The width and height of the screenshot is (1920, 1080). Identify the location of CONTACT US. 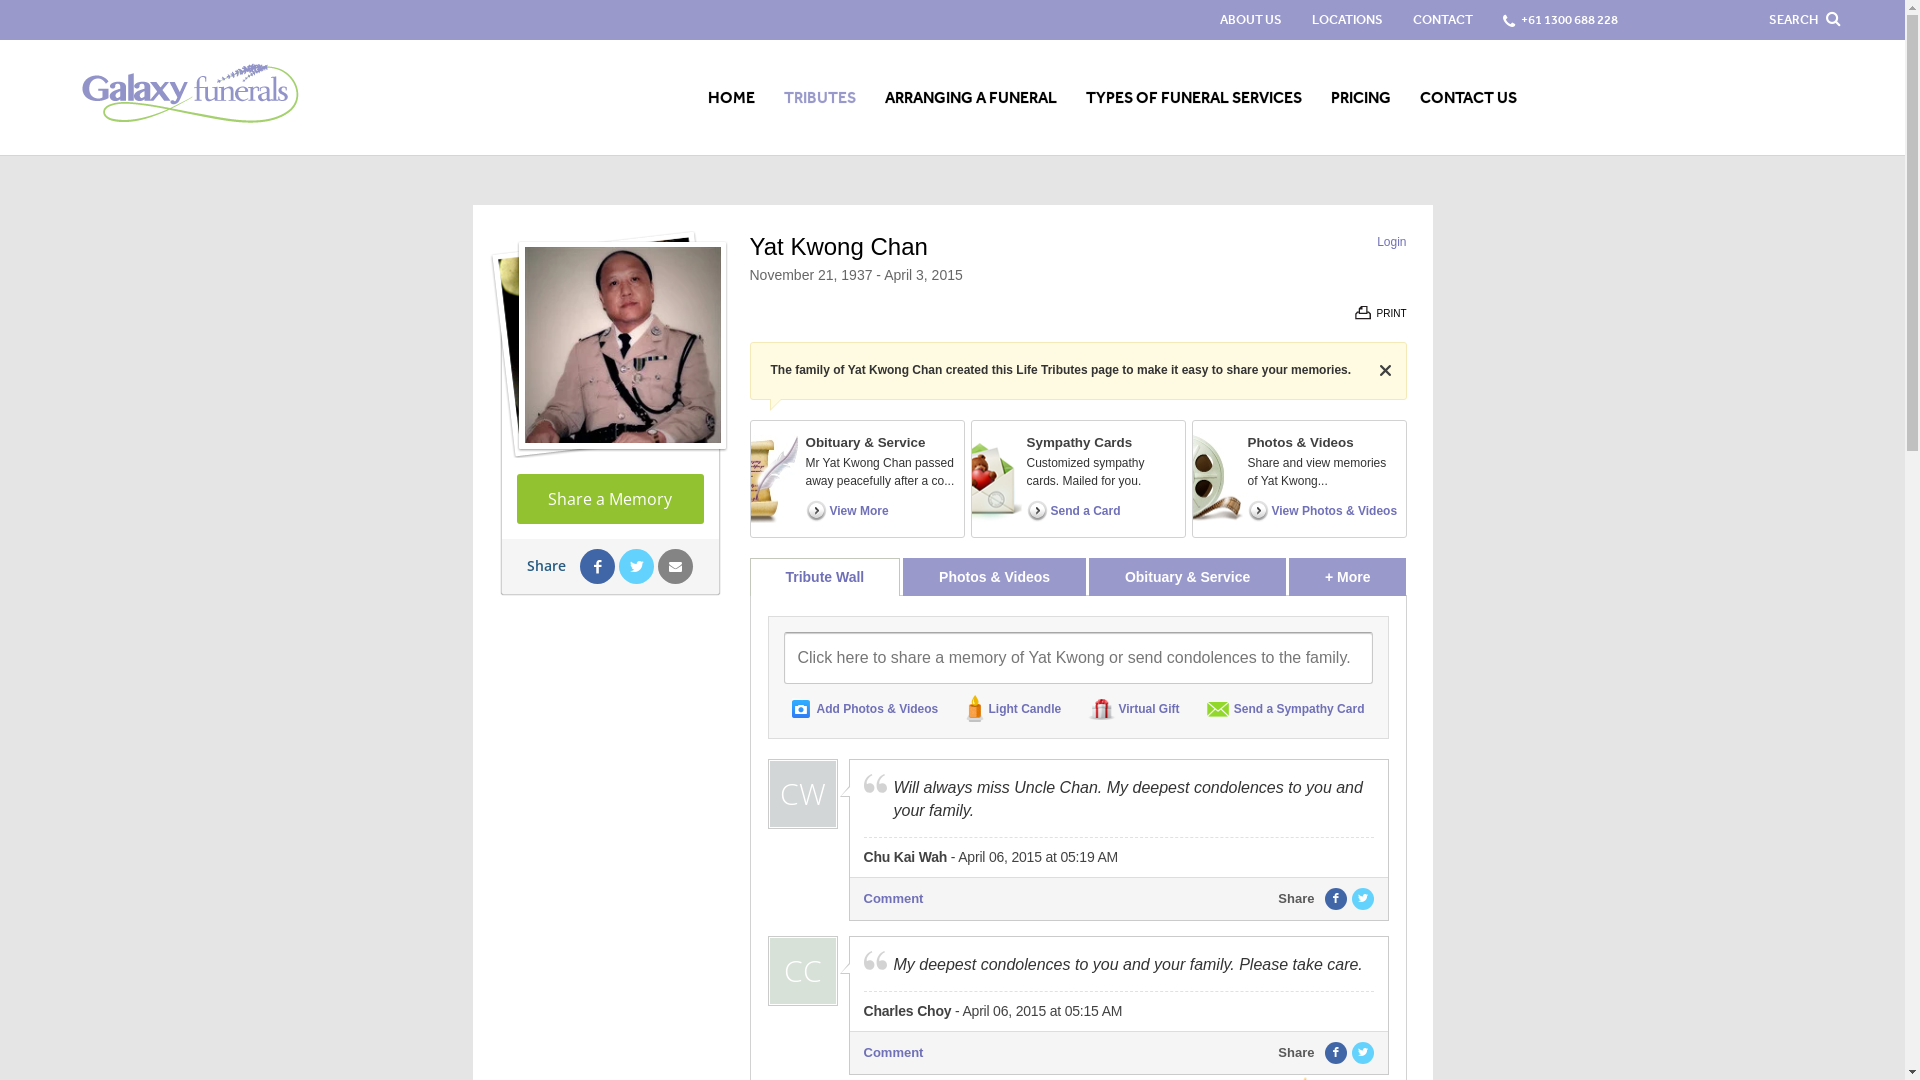
(1468, 98).